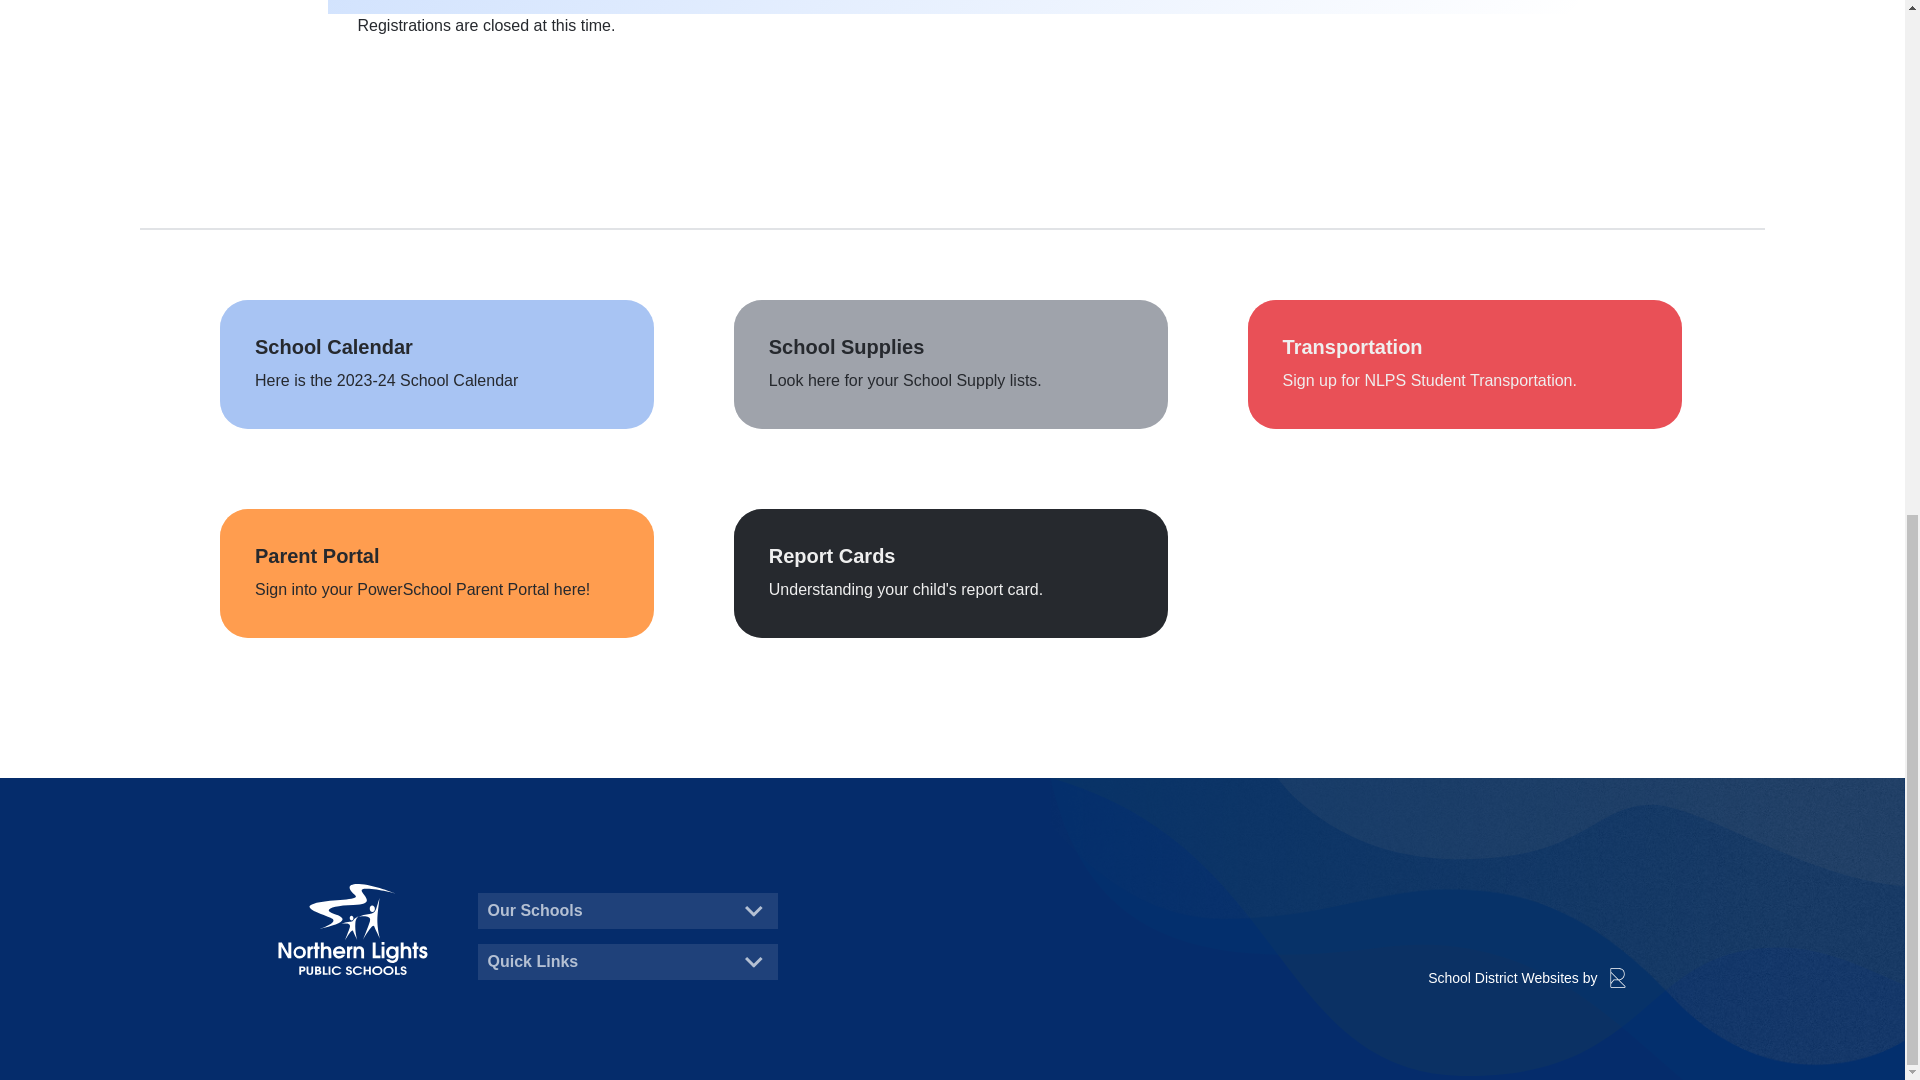 The height and width of the screenshot is (1080, 1920). Describe the element at coordinates (1527, 978) in the screenshot. I see `School District Websites By Rally` at that location.